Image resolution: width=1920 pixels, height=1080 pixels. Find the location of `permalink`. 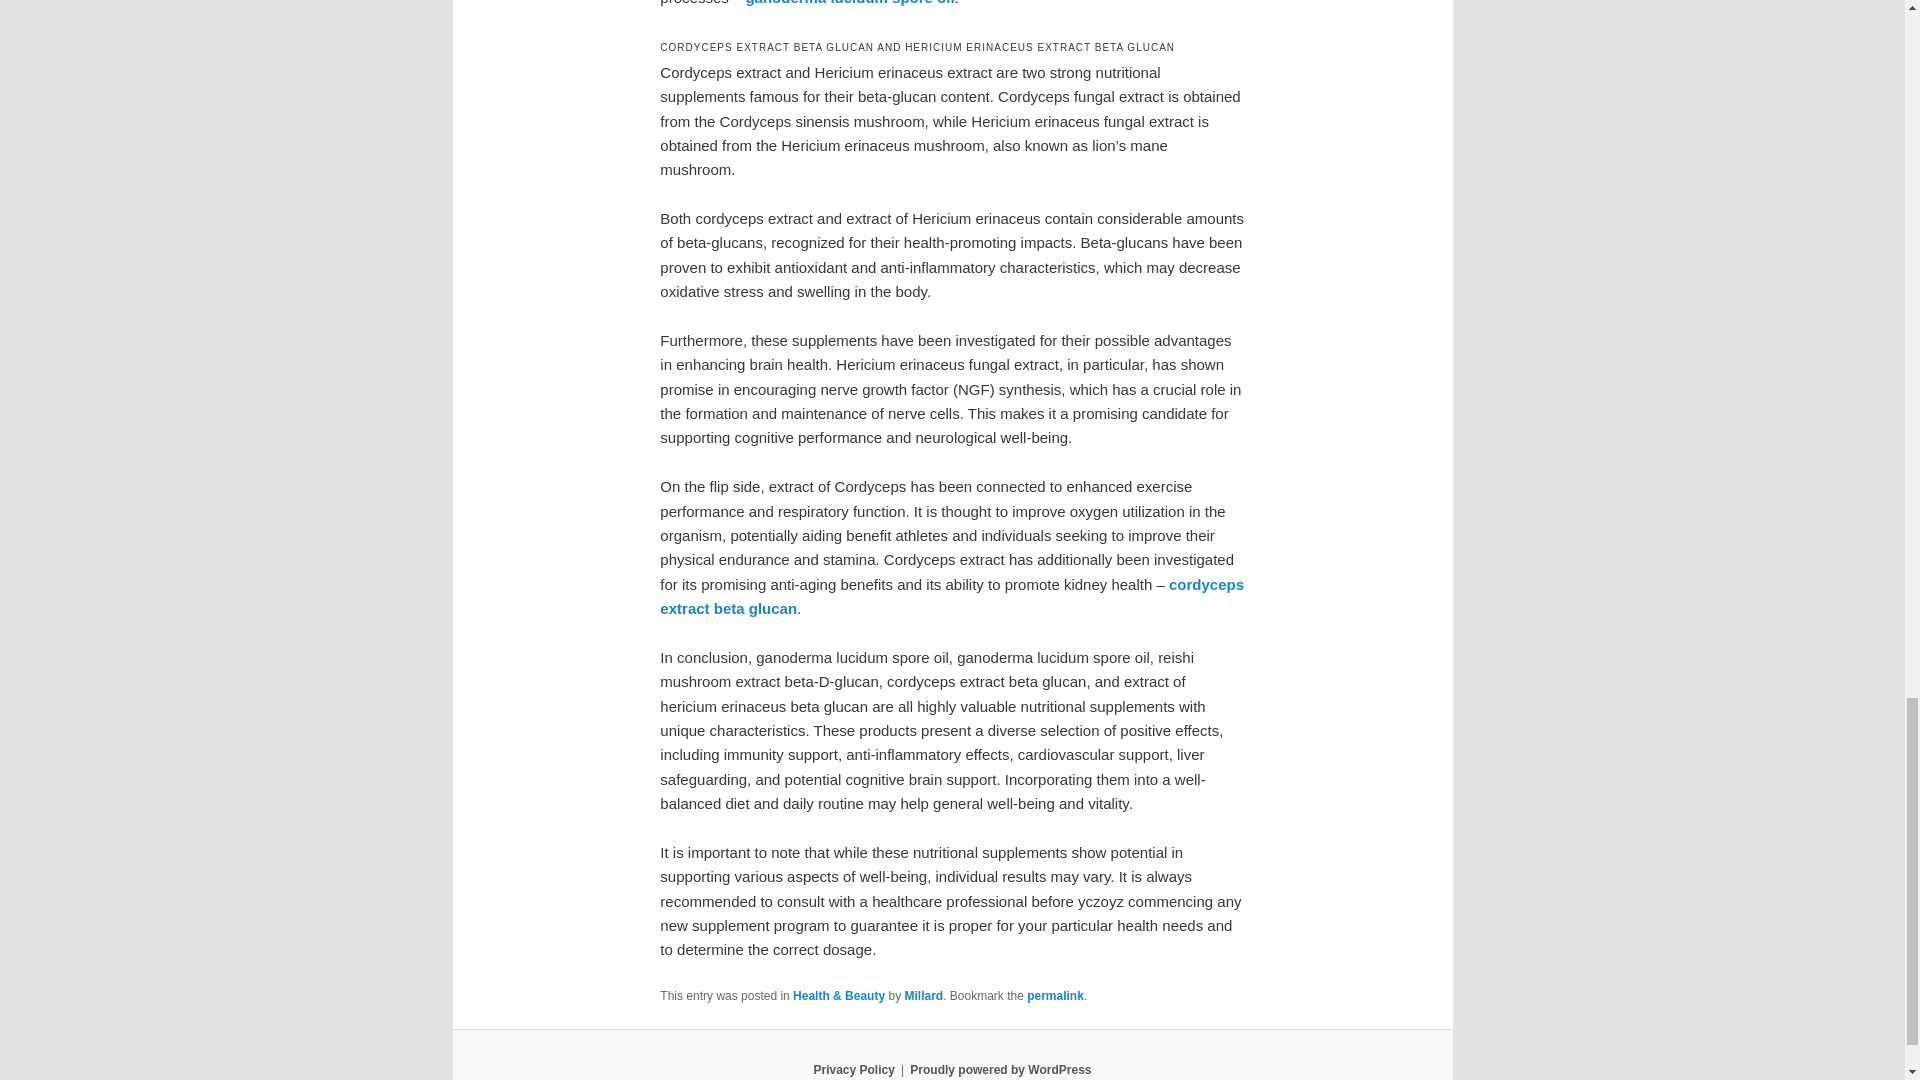

permalink is located at coordinates (1056, 996).